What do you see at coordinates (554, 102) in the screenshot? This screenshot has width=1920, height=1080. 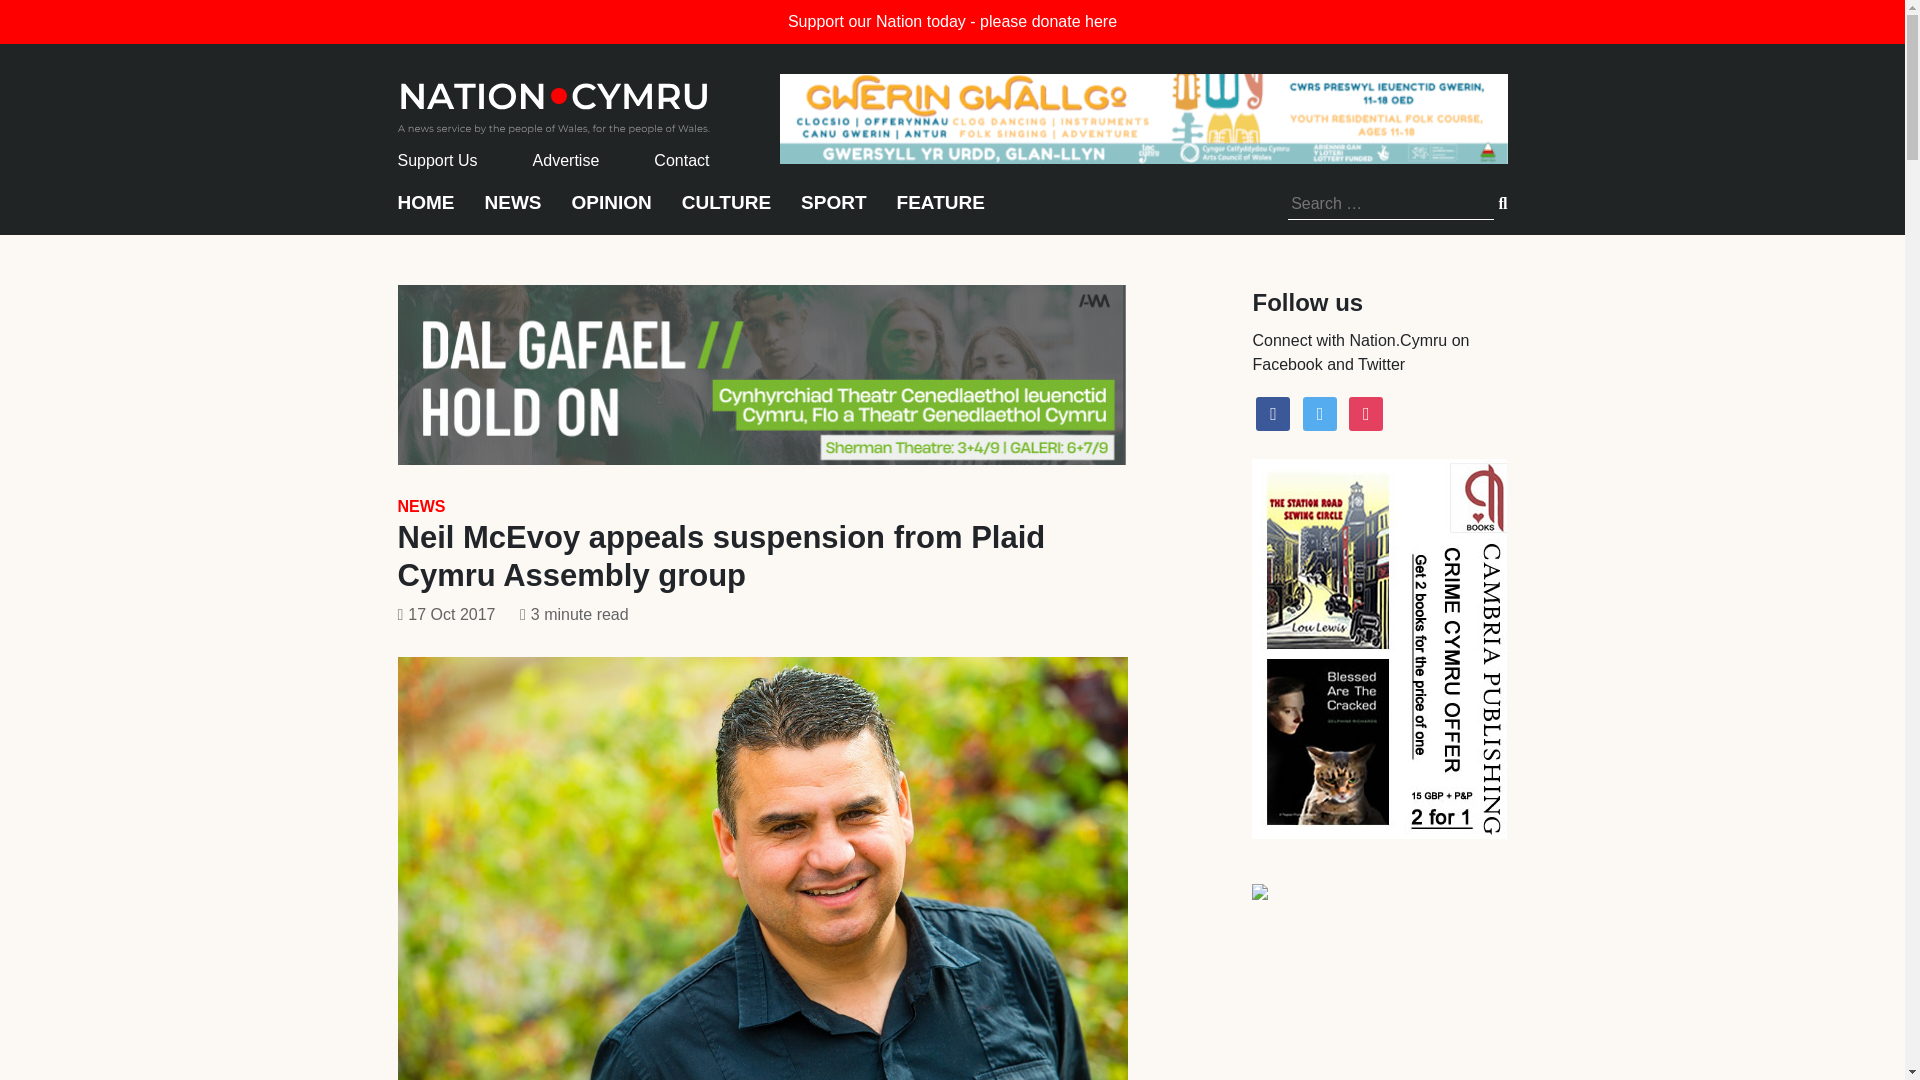 I see `home` at bounding box center [554, 102].